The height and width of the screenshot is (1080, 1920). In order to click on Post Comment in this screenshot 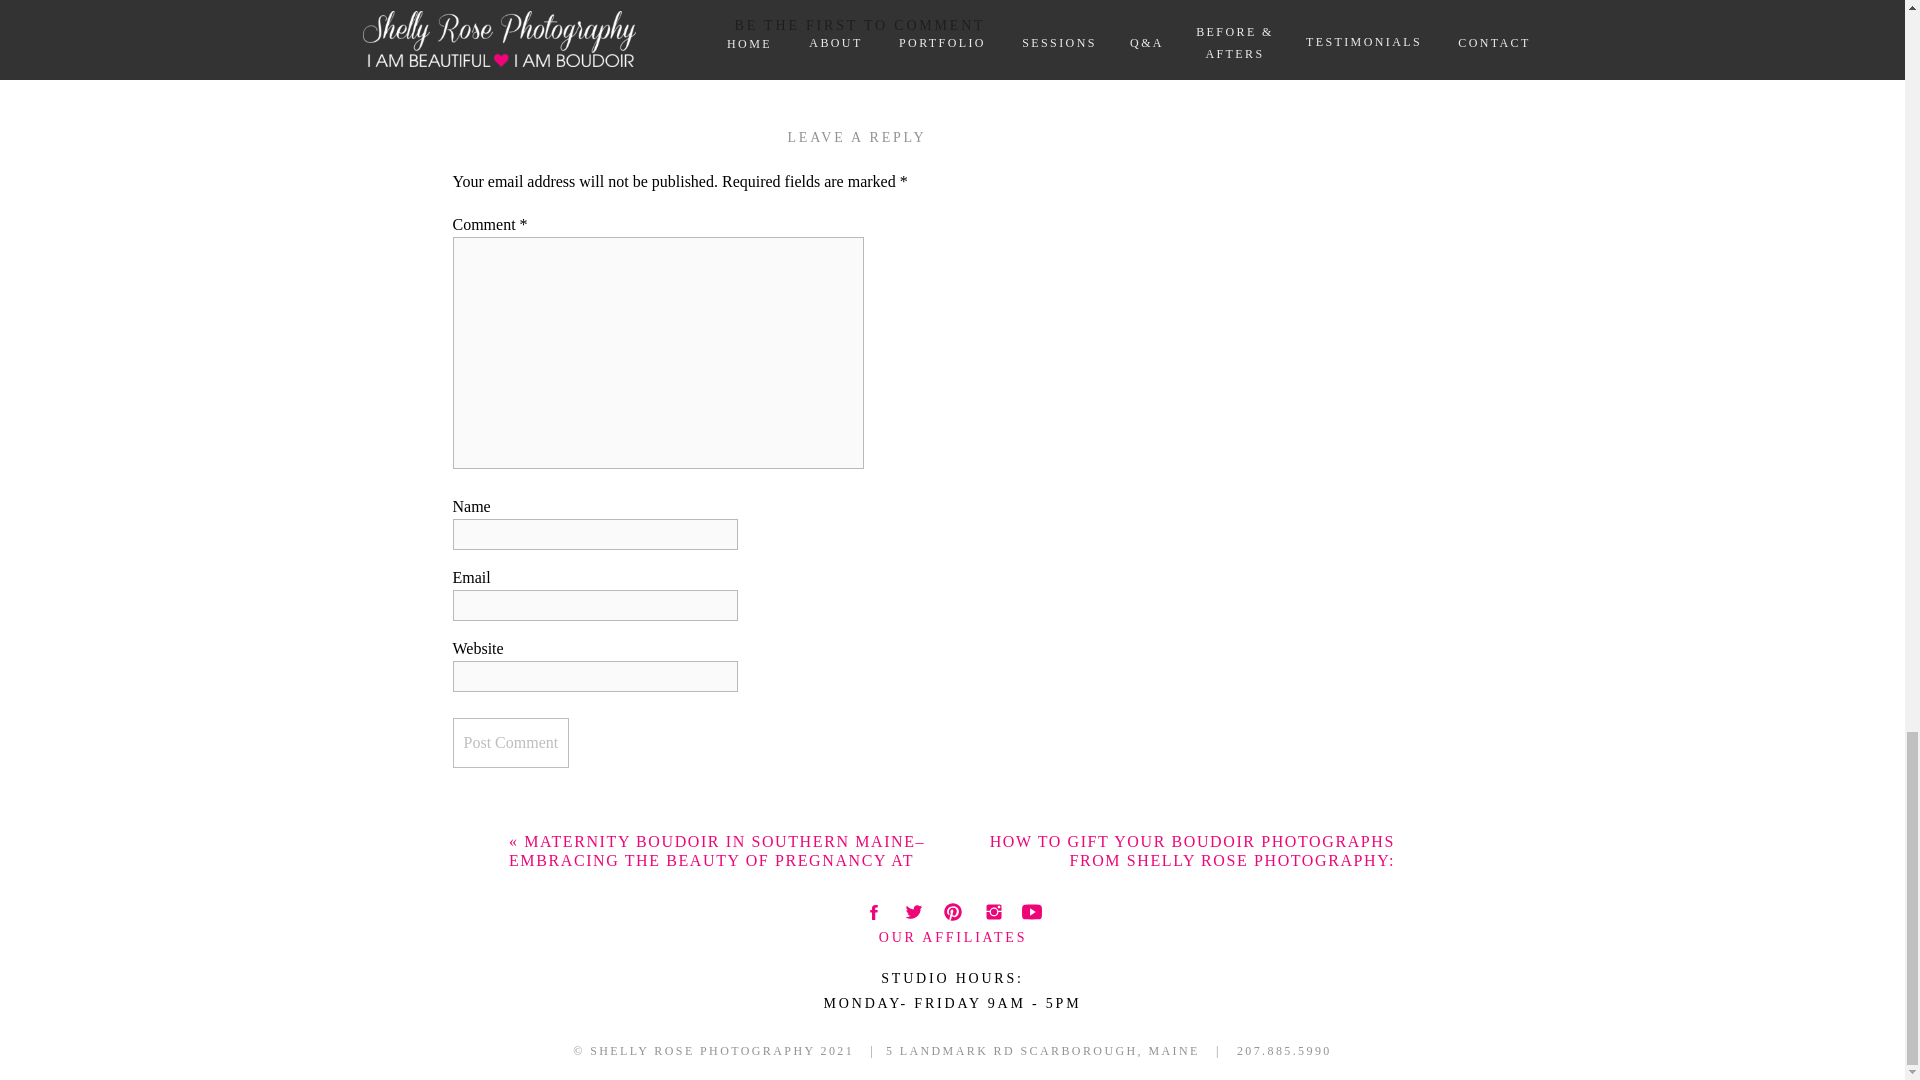, I will do `click(510, 743)`.